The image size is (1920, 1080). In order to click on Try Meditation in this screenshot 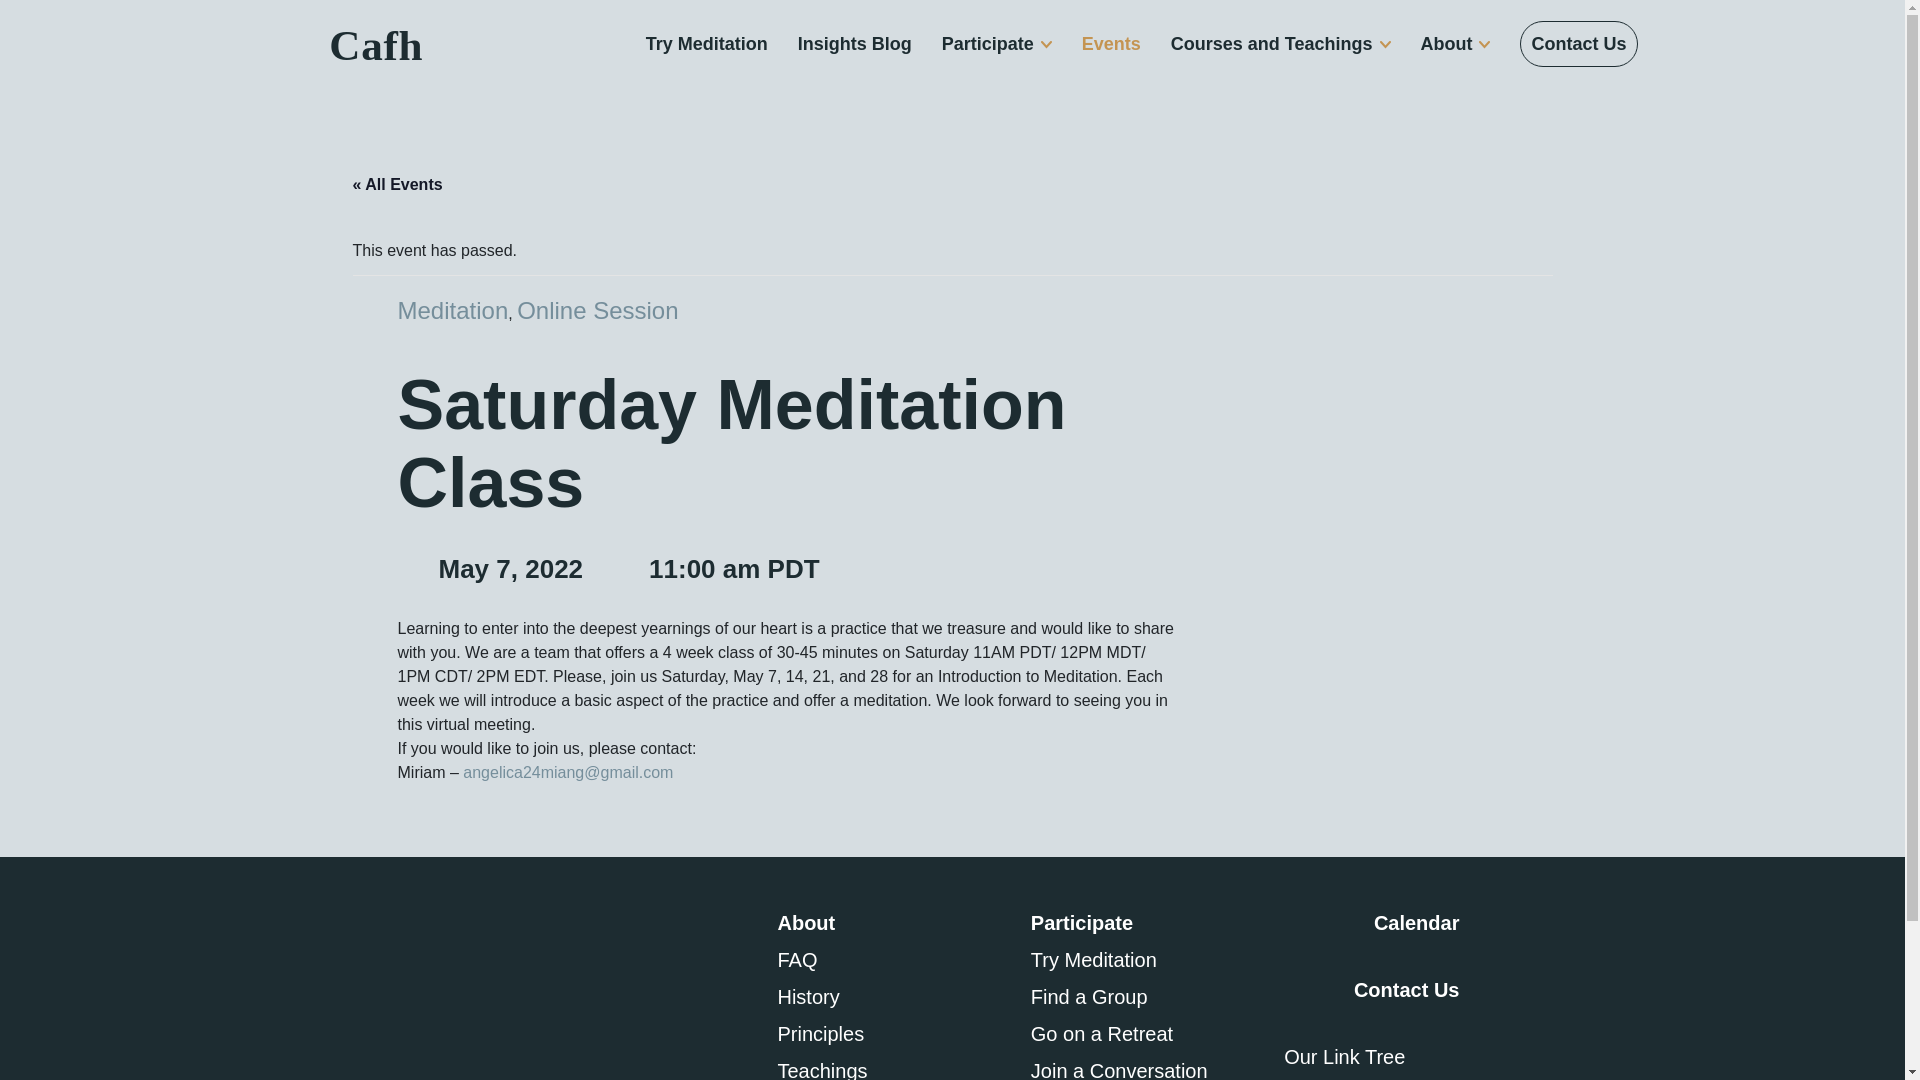, I will do `click(1142, 960)`.